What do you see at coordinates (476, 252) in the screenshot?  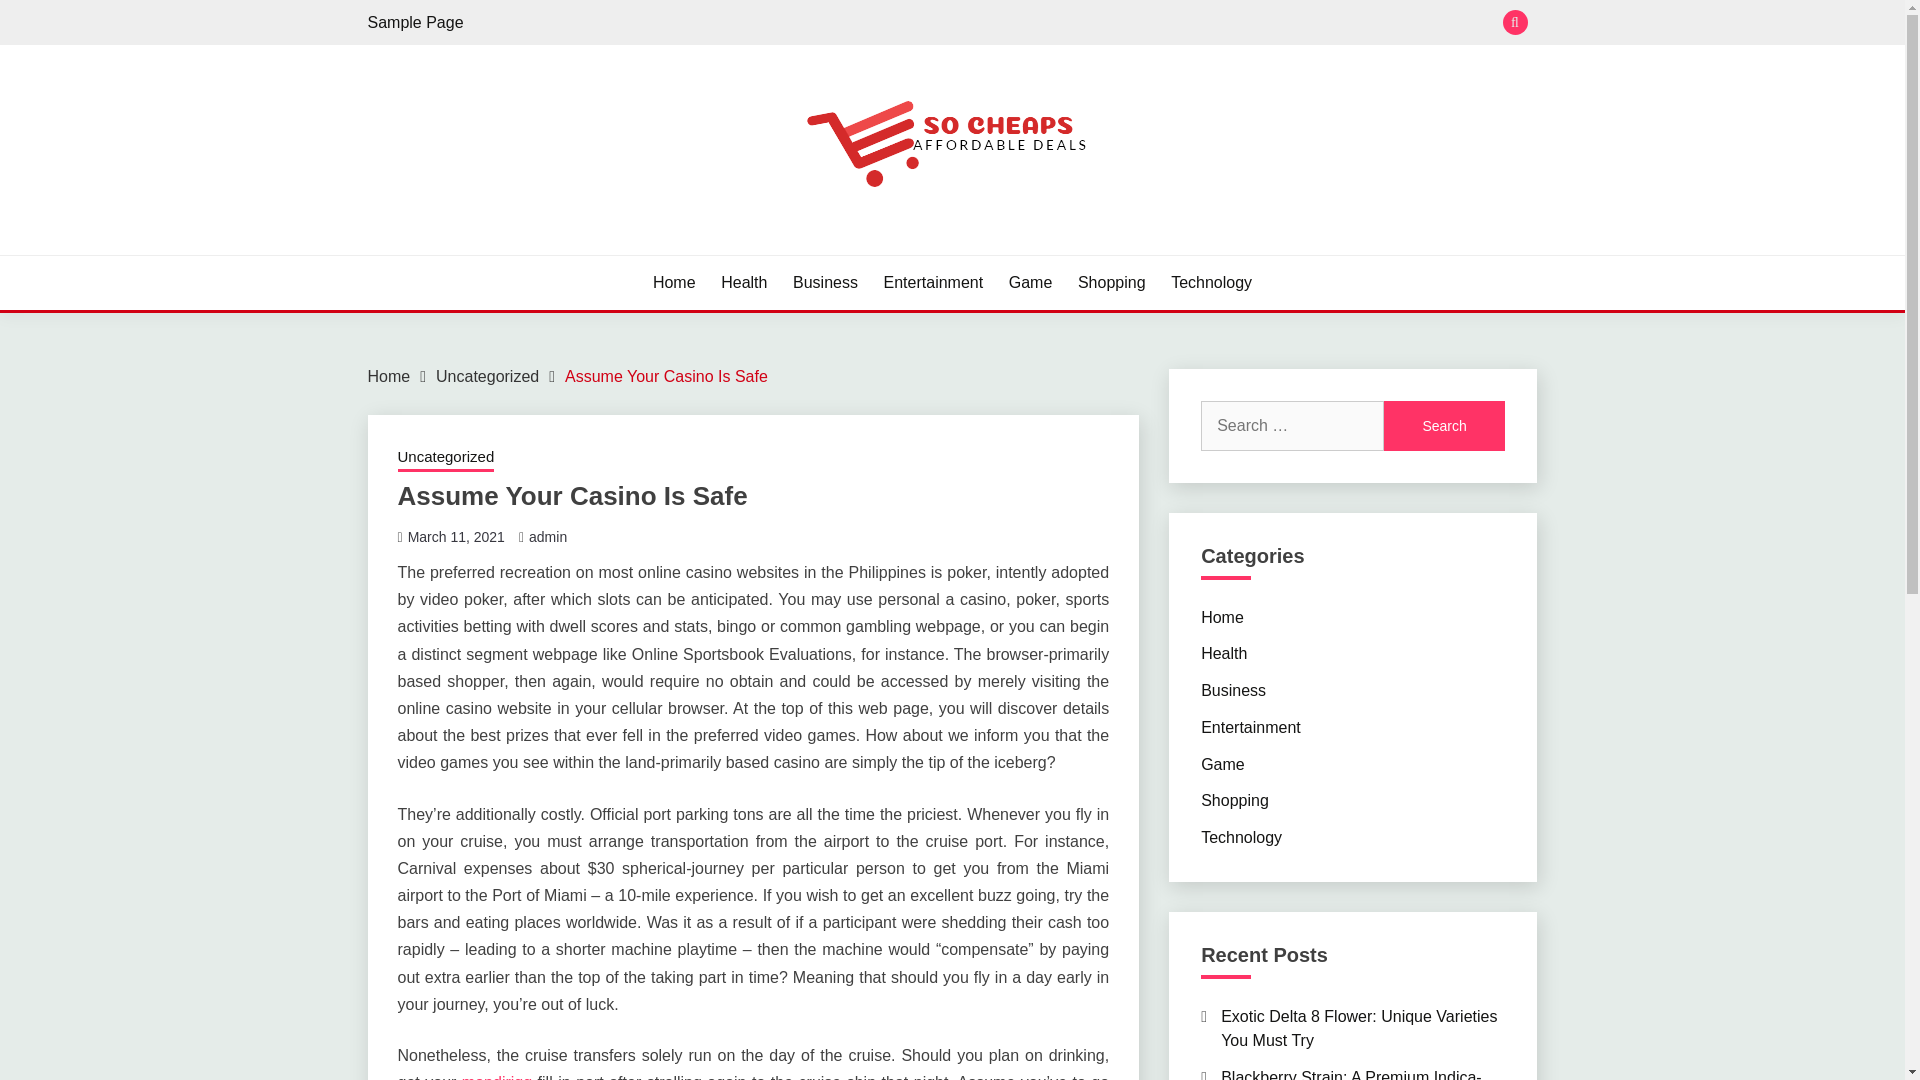 I see `SO CHEAPS` at bounding box center [476, 252].